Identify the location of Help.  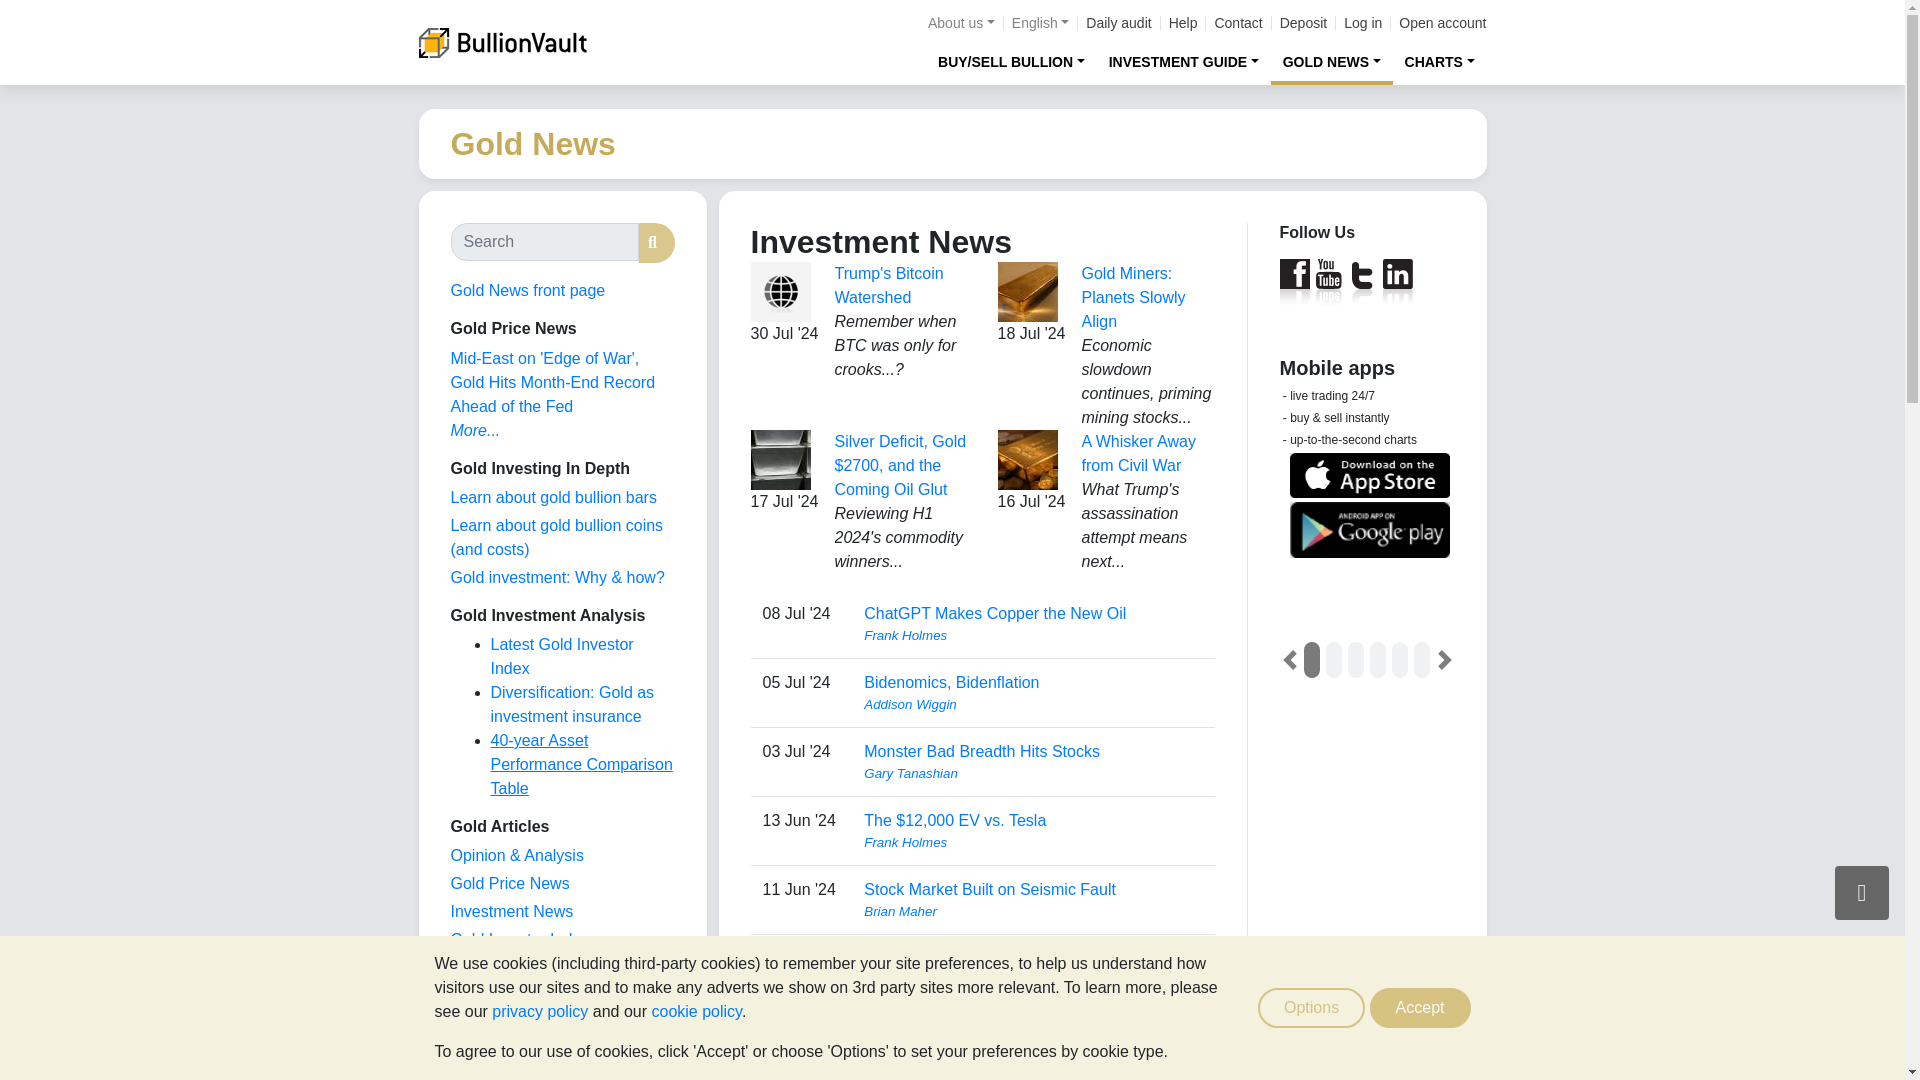
(1184, 23).